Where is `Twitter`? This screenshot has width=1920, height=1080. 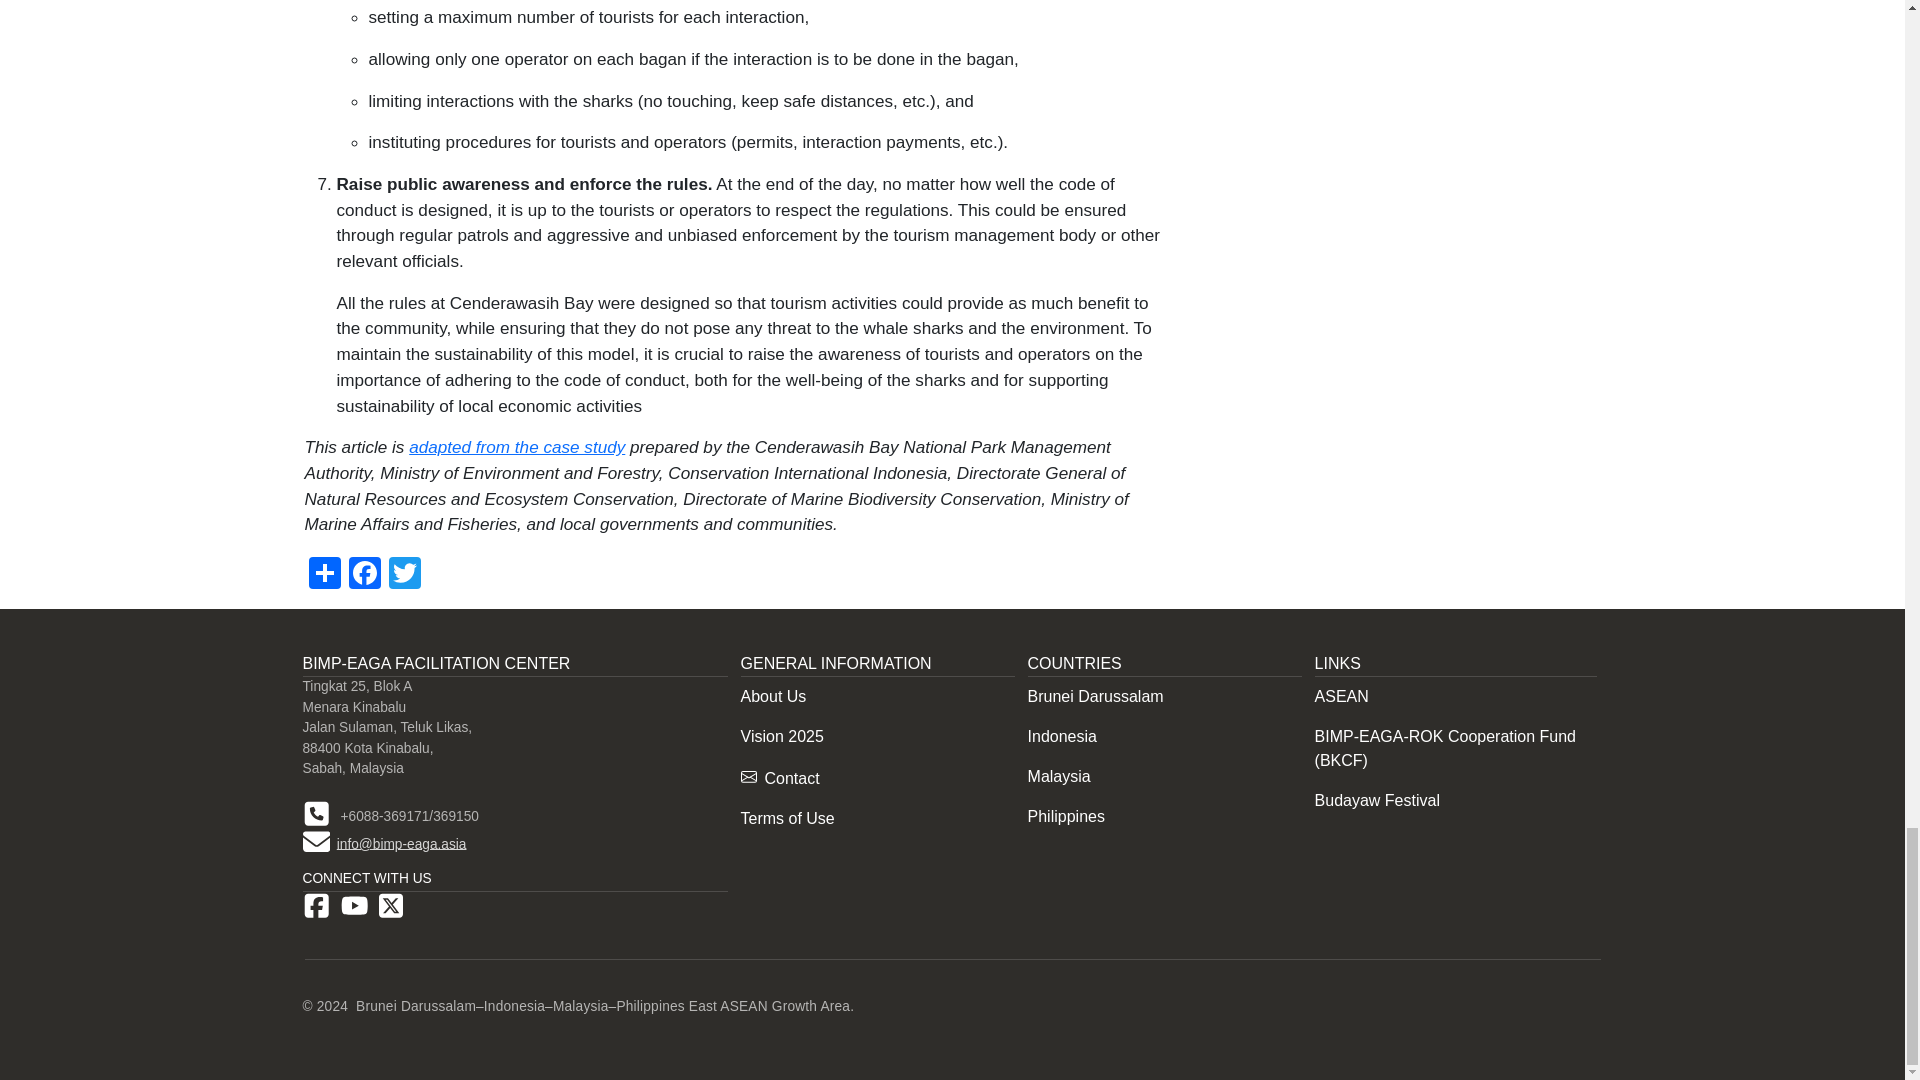 Twitter is located at coordinates (404, 571).